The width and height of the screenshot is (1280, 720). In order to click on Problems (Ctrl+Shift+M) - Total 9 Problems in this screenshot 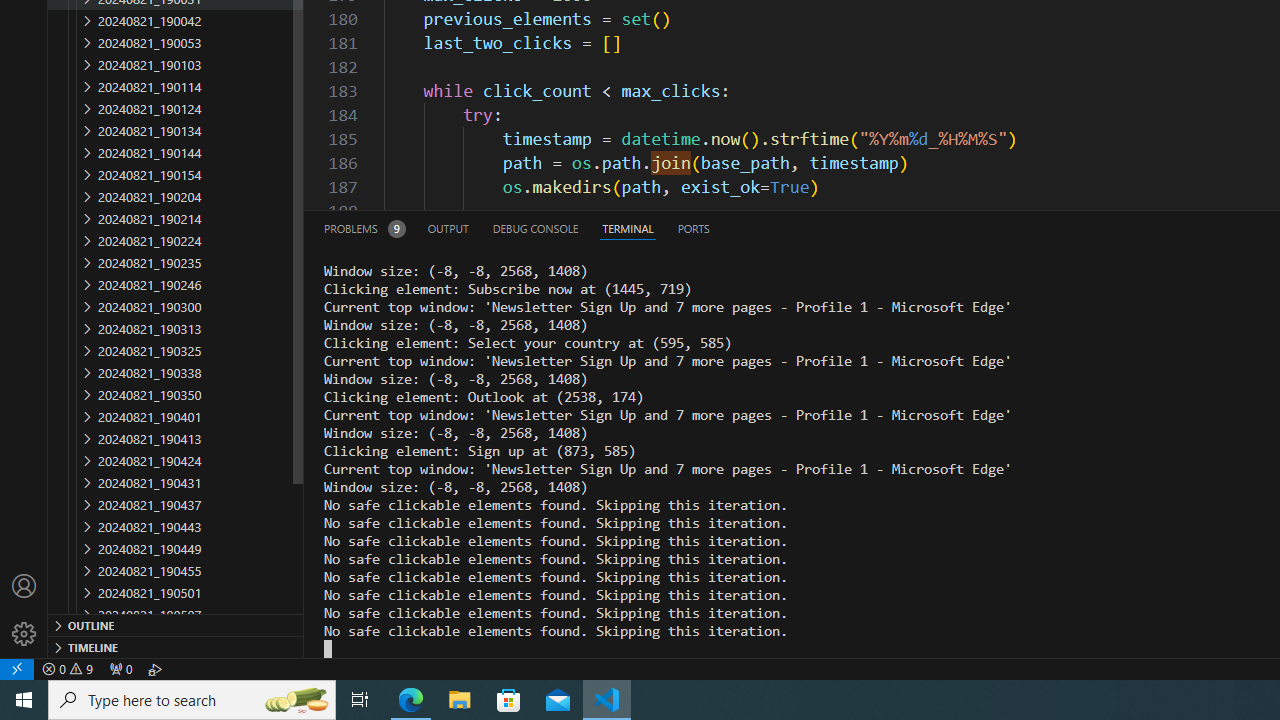, I will do `click(364, 228)`.